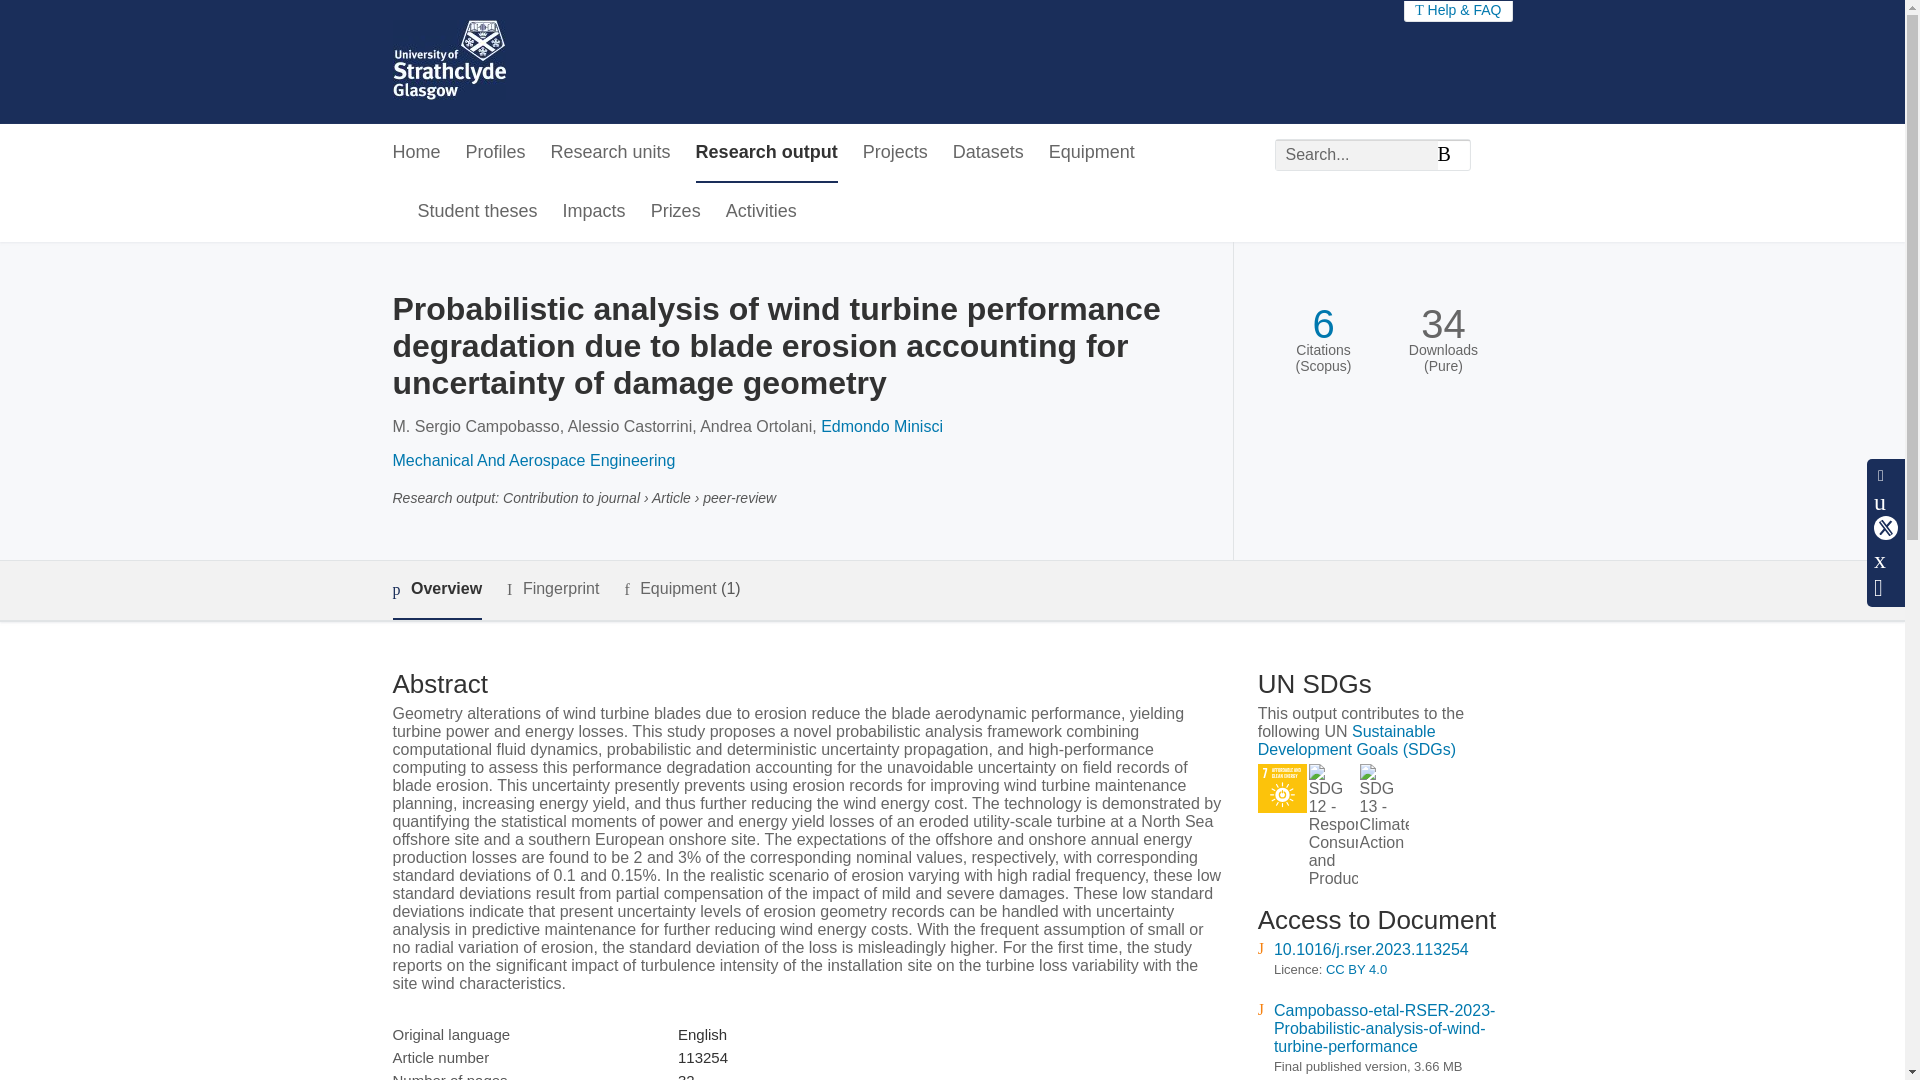 The height and width of the screenshot is (1080, 1920). What do you see at coordinates (478, 212) in the screenshot?
I see `Student theses` at bounding box center [478, 212].